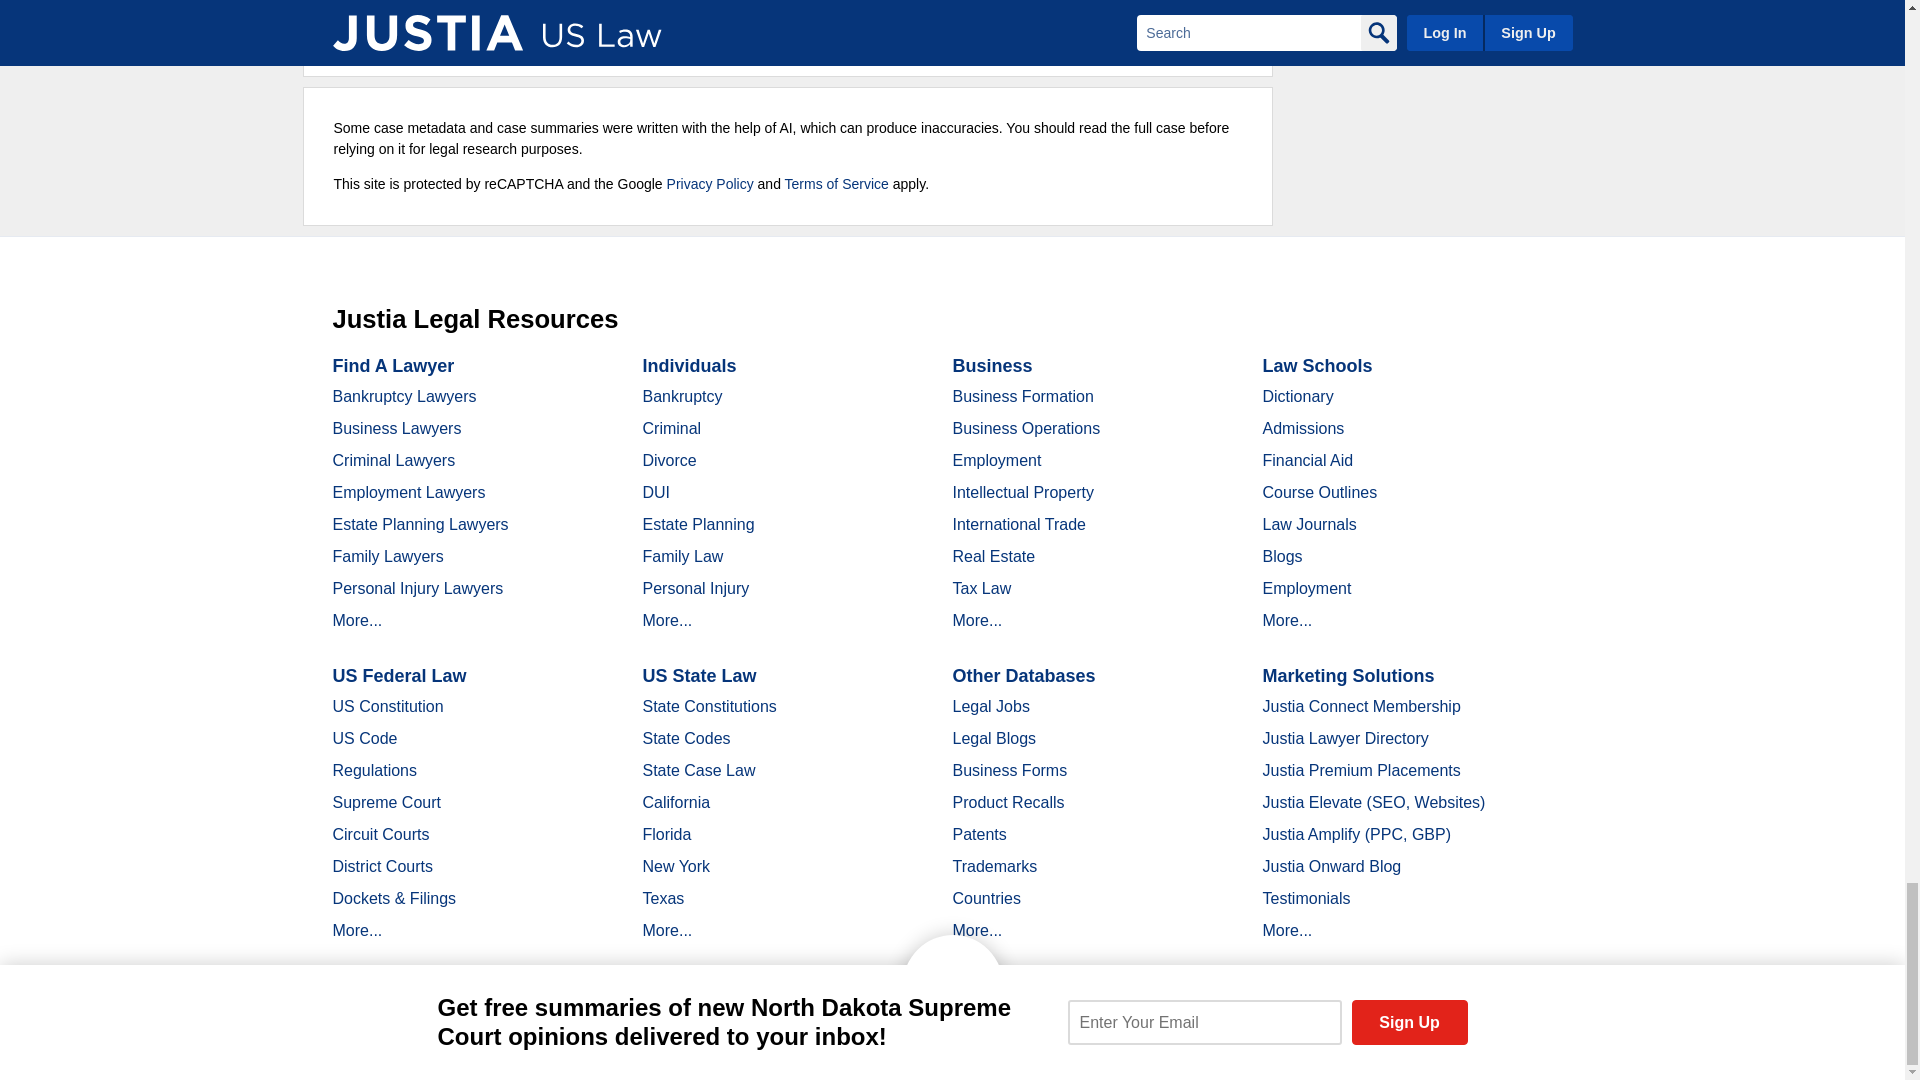 Image resolution: width=1920 pixels, height=1080 pixels. What do you see at coordinates (491, 1044) in the screenshot?
I see `Twitter` at bounding box center [491, 1044].